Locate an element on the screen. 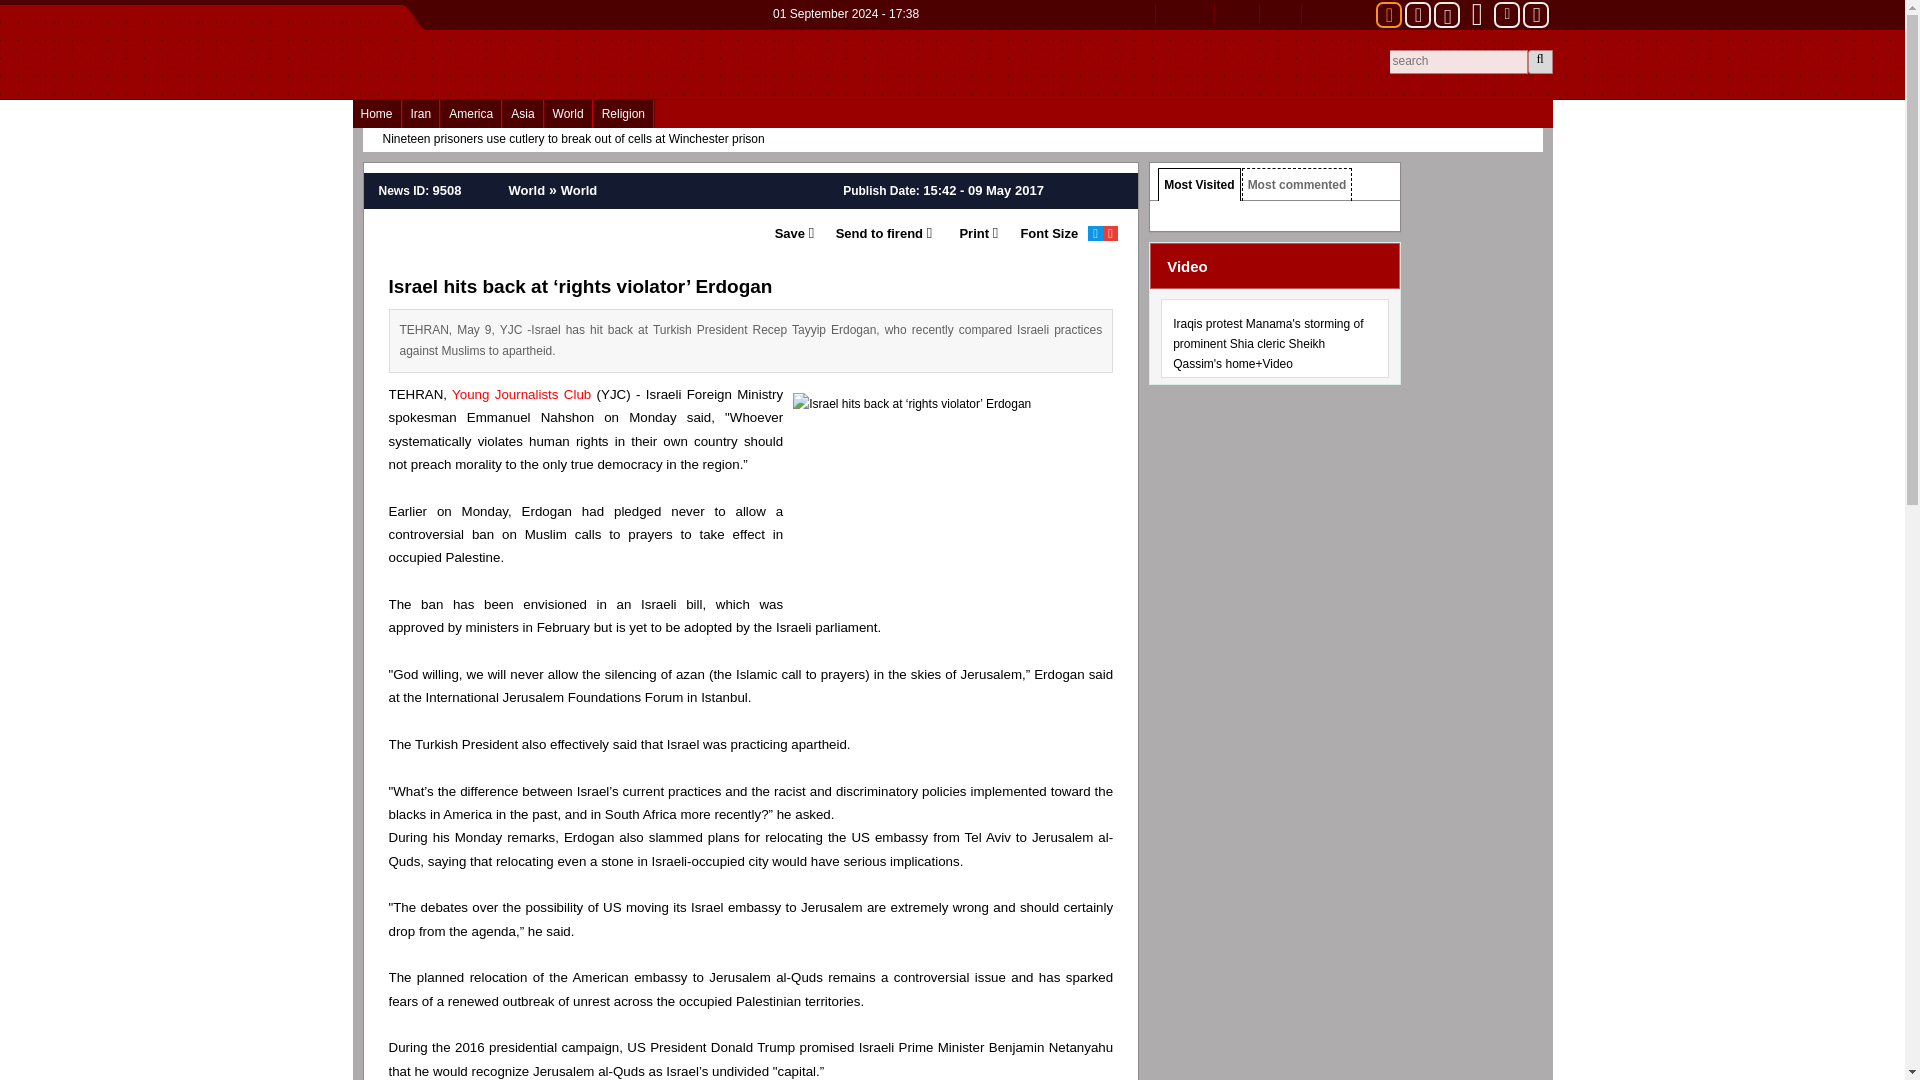 This screenshot has height=1080, width=1920. World is located at coordinates (568, 114).